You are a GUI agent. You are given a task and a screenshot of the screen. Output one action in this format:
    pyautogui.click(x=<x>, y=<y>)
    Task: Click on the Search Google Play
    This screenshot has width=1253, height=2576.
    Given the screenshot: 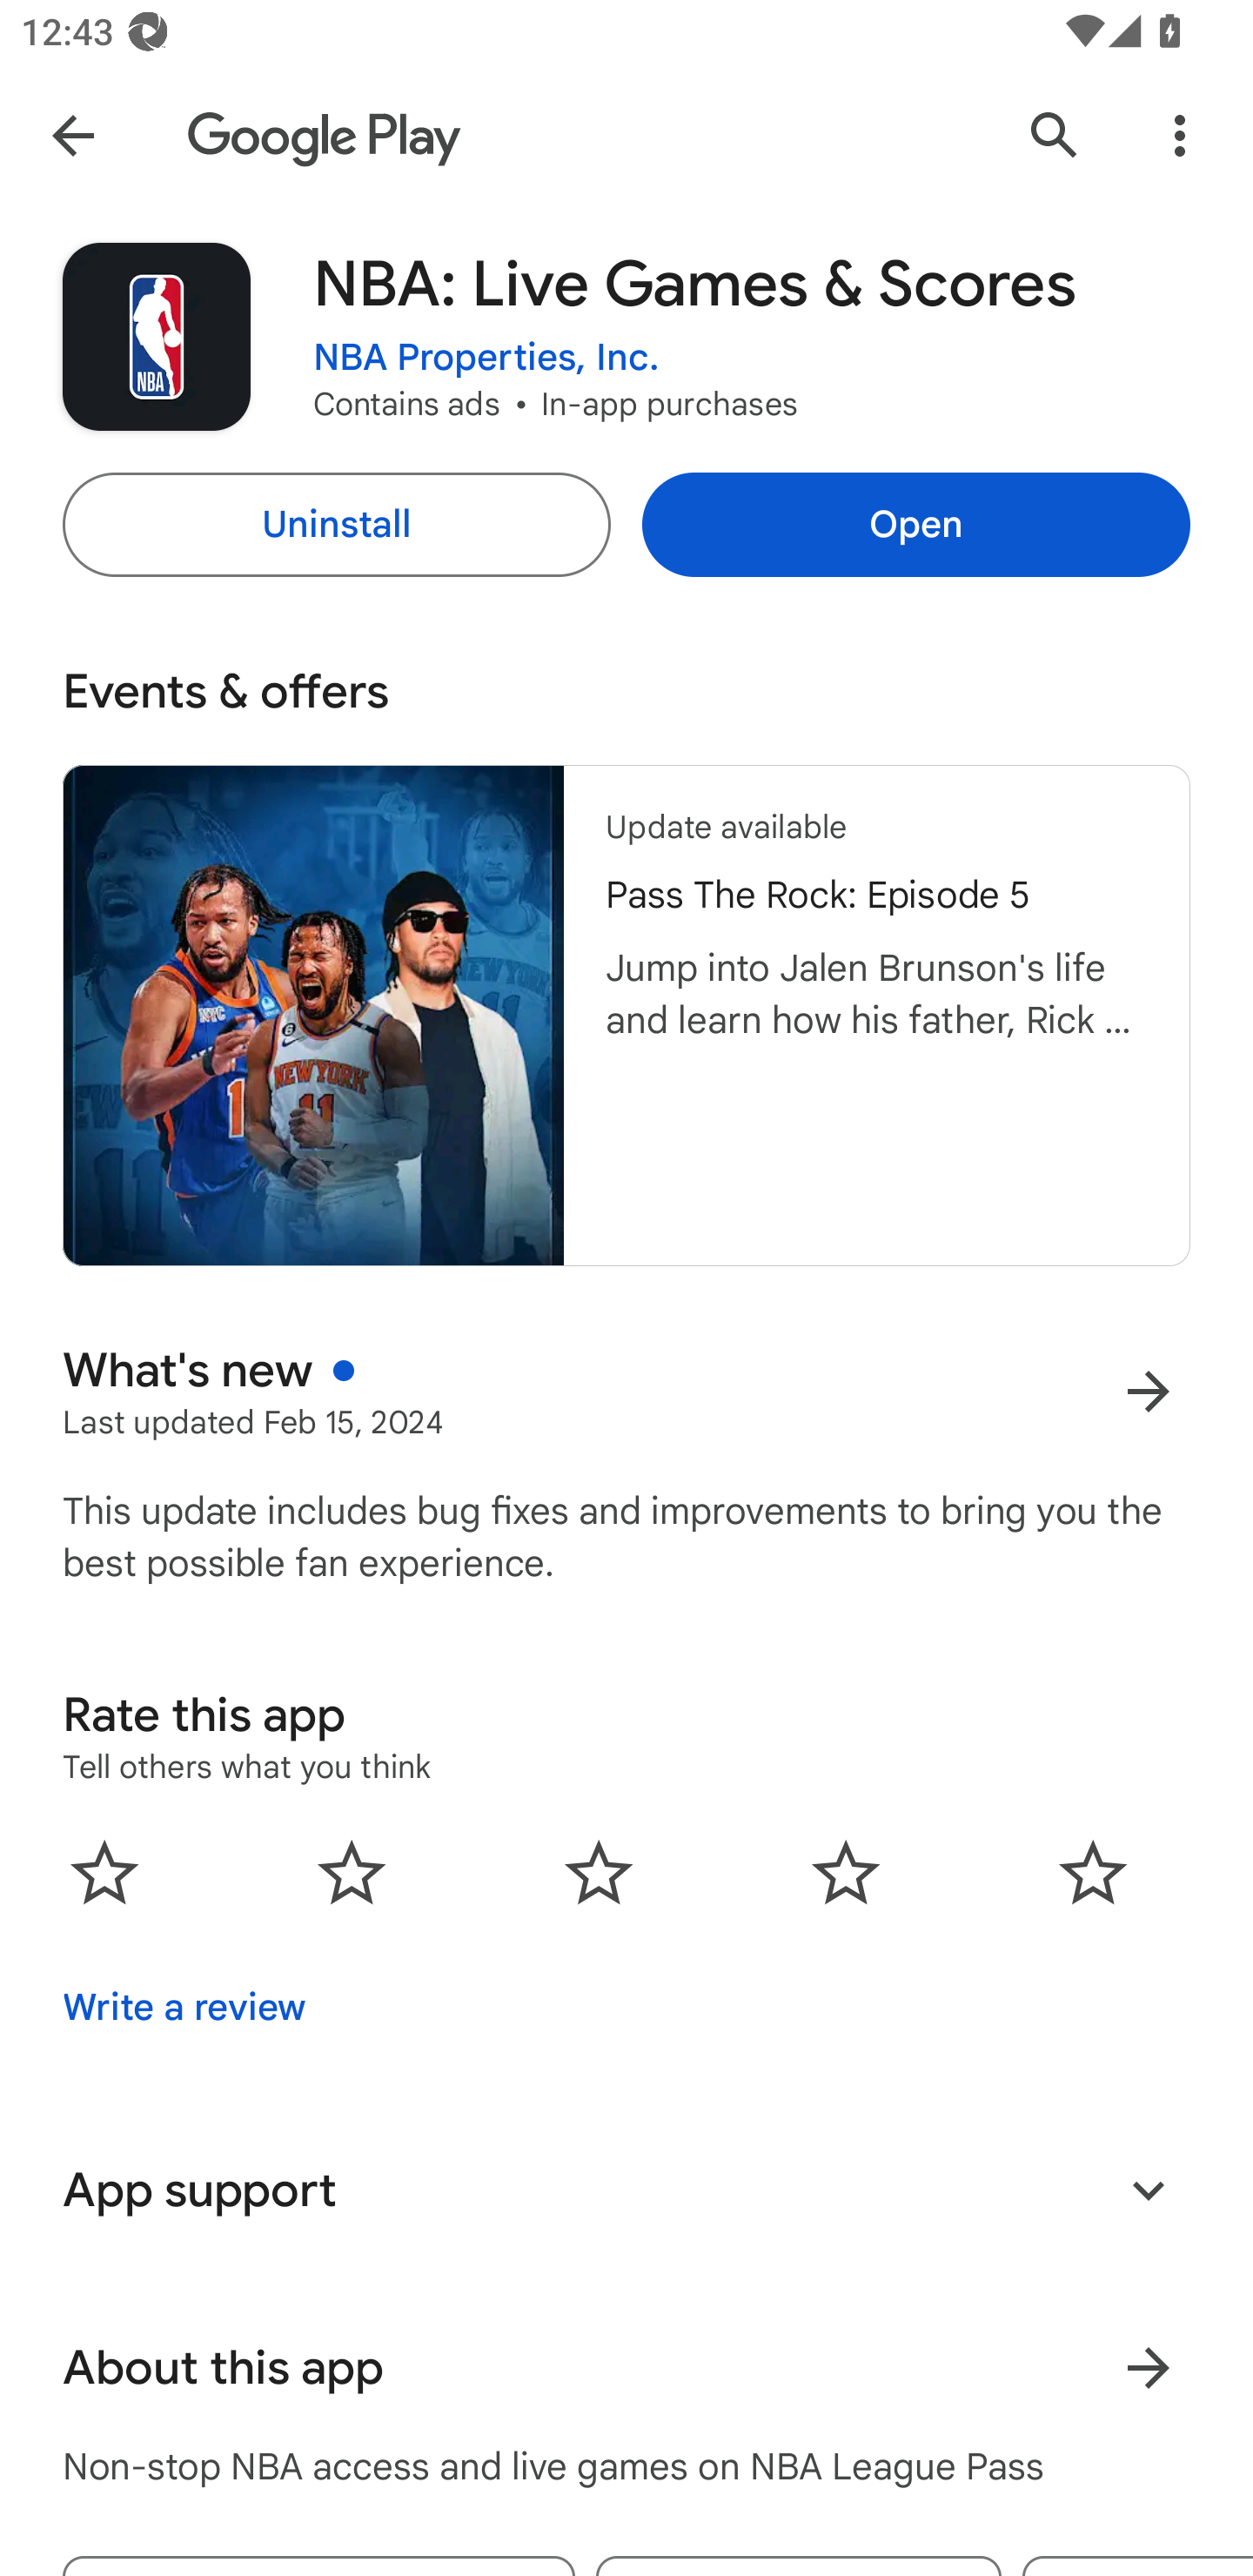 What is the action you would take?
    pyautogui.click(x=1055, y=134)
    